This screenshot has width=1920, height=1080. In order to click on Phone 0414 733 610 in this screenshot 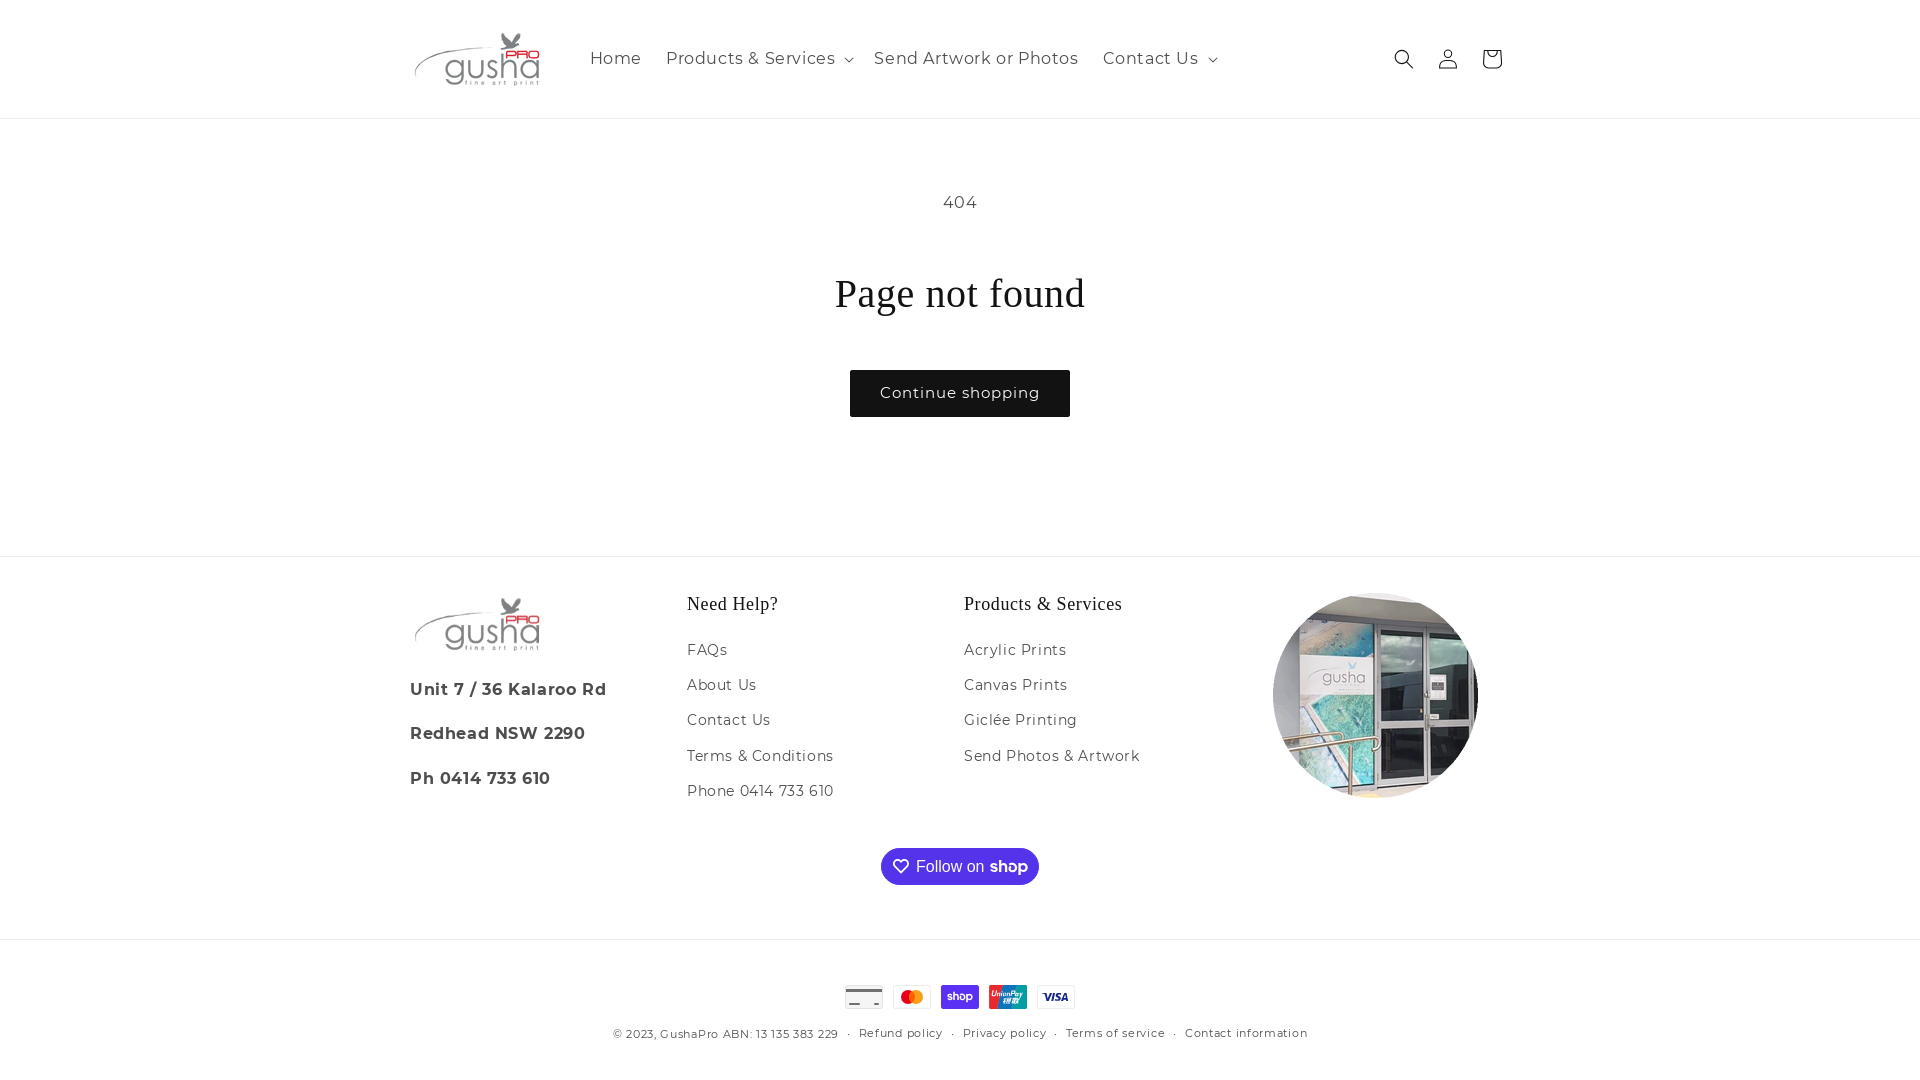, I will do `click(760, 792)`.